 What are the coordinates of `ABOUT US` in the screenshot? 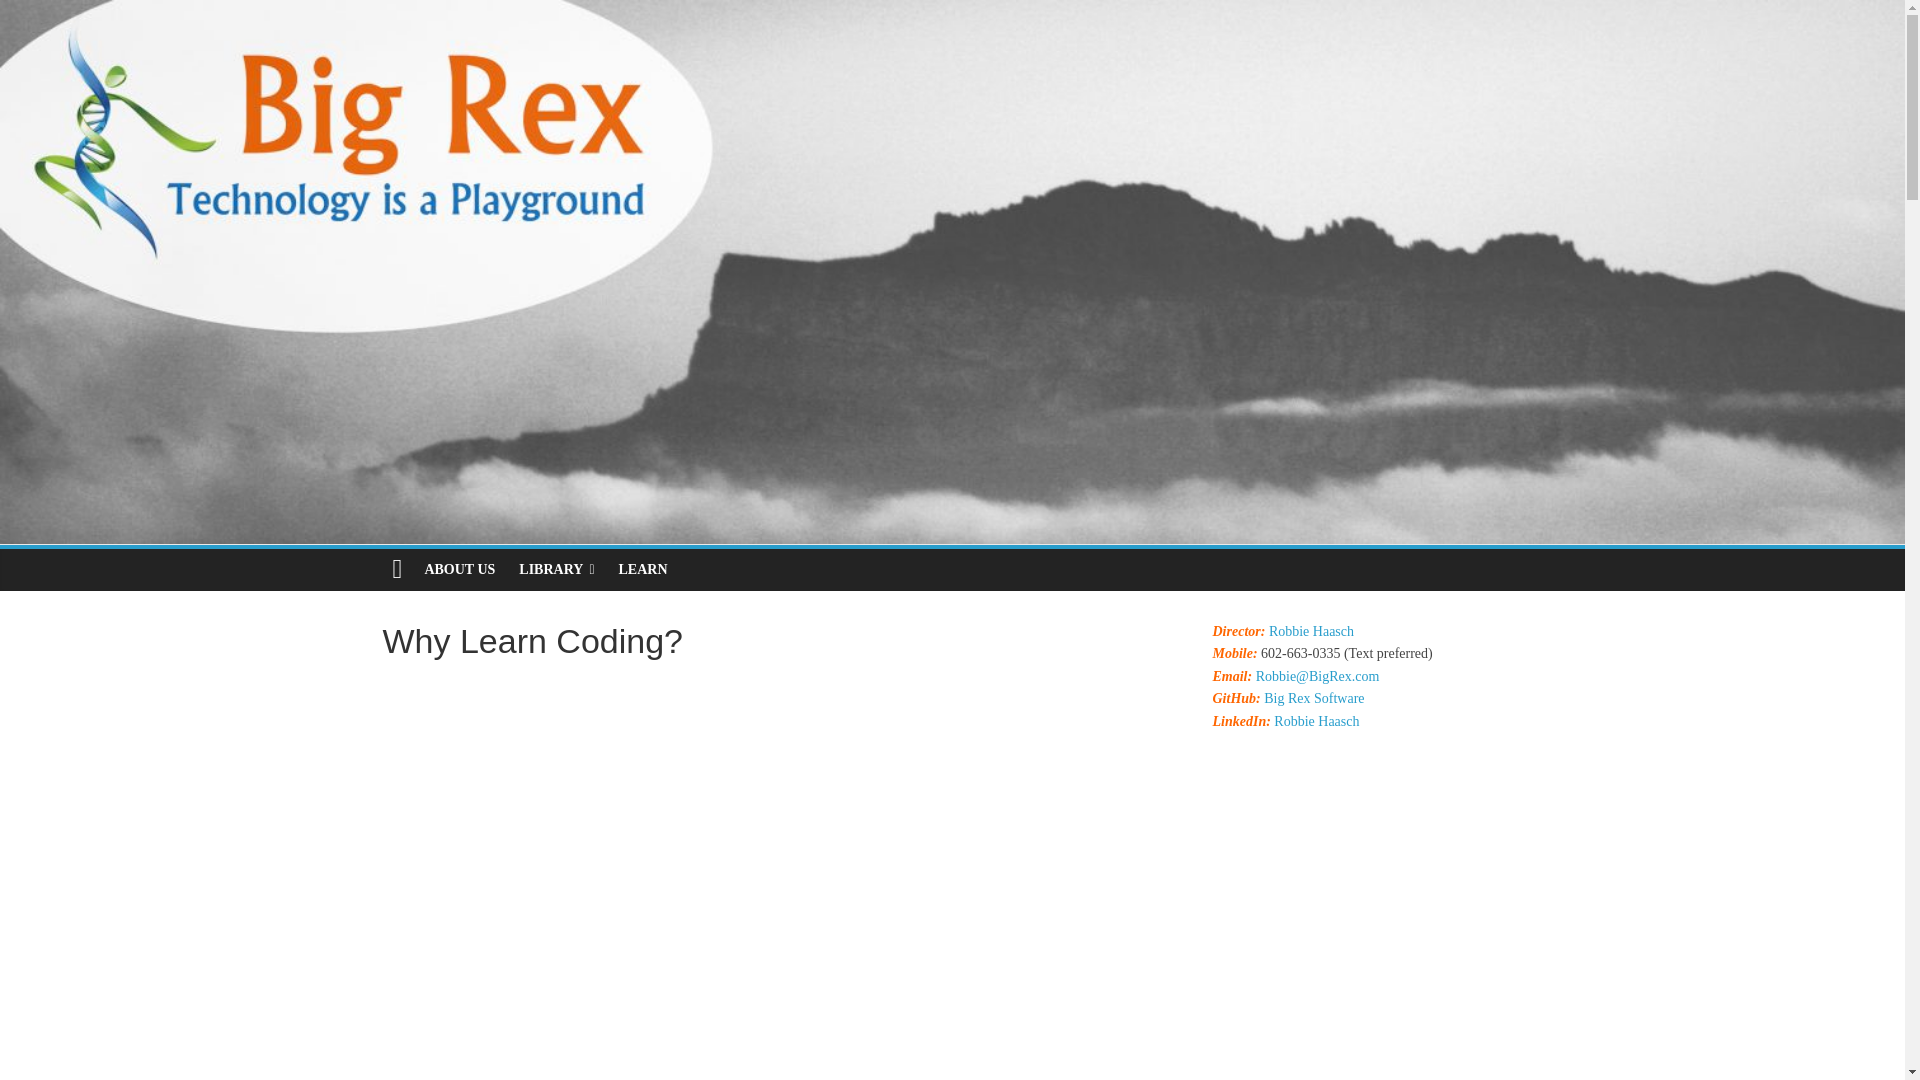 It's located at (459, 569).